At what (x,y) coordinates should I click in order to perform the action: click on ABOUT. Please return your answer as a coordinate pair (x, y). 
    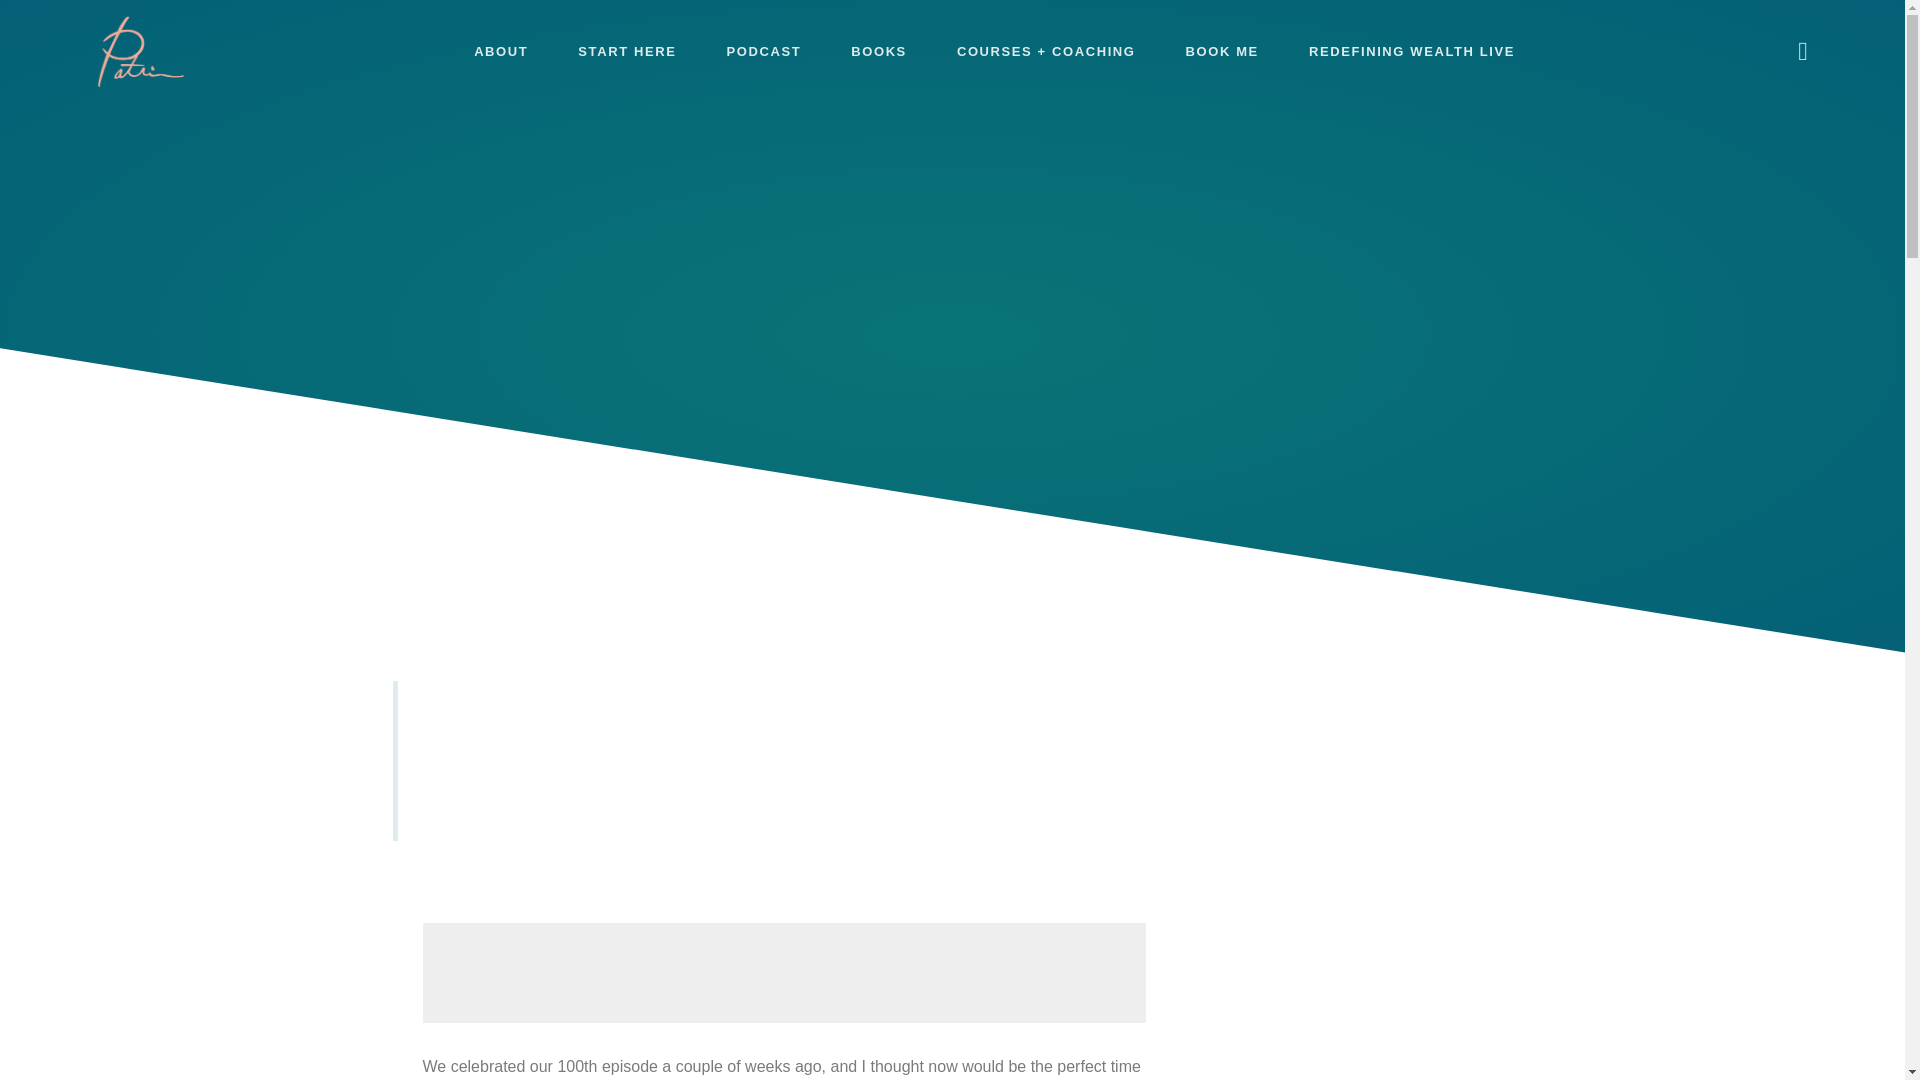
    Looking at the image, I should click on (500, 52).